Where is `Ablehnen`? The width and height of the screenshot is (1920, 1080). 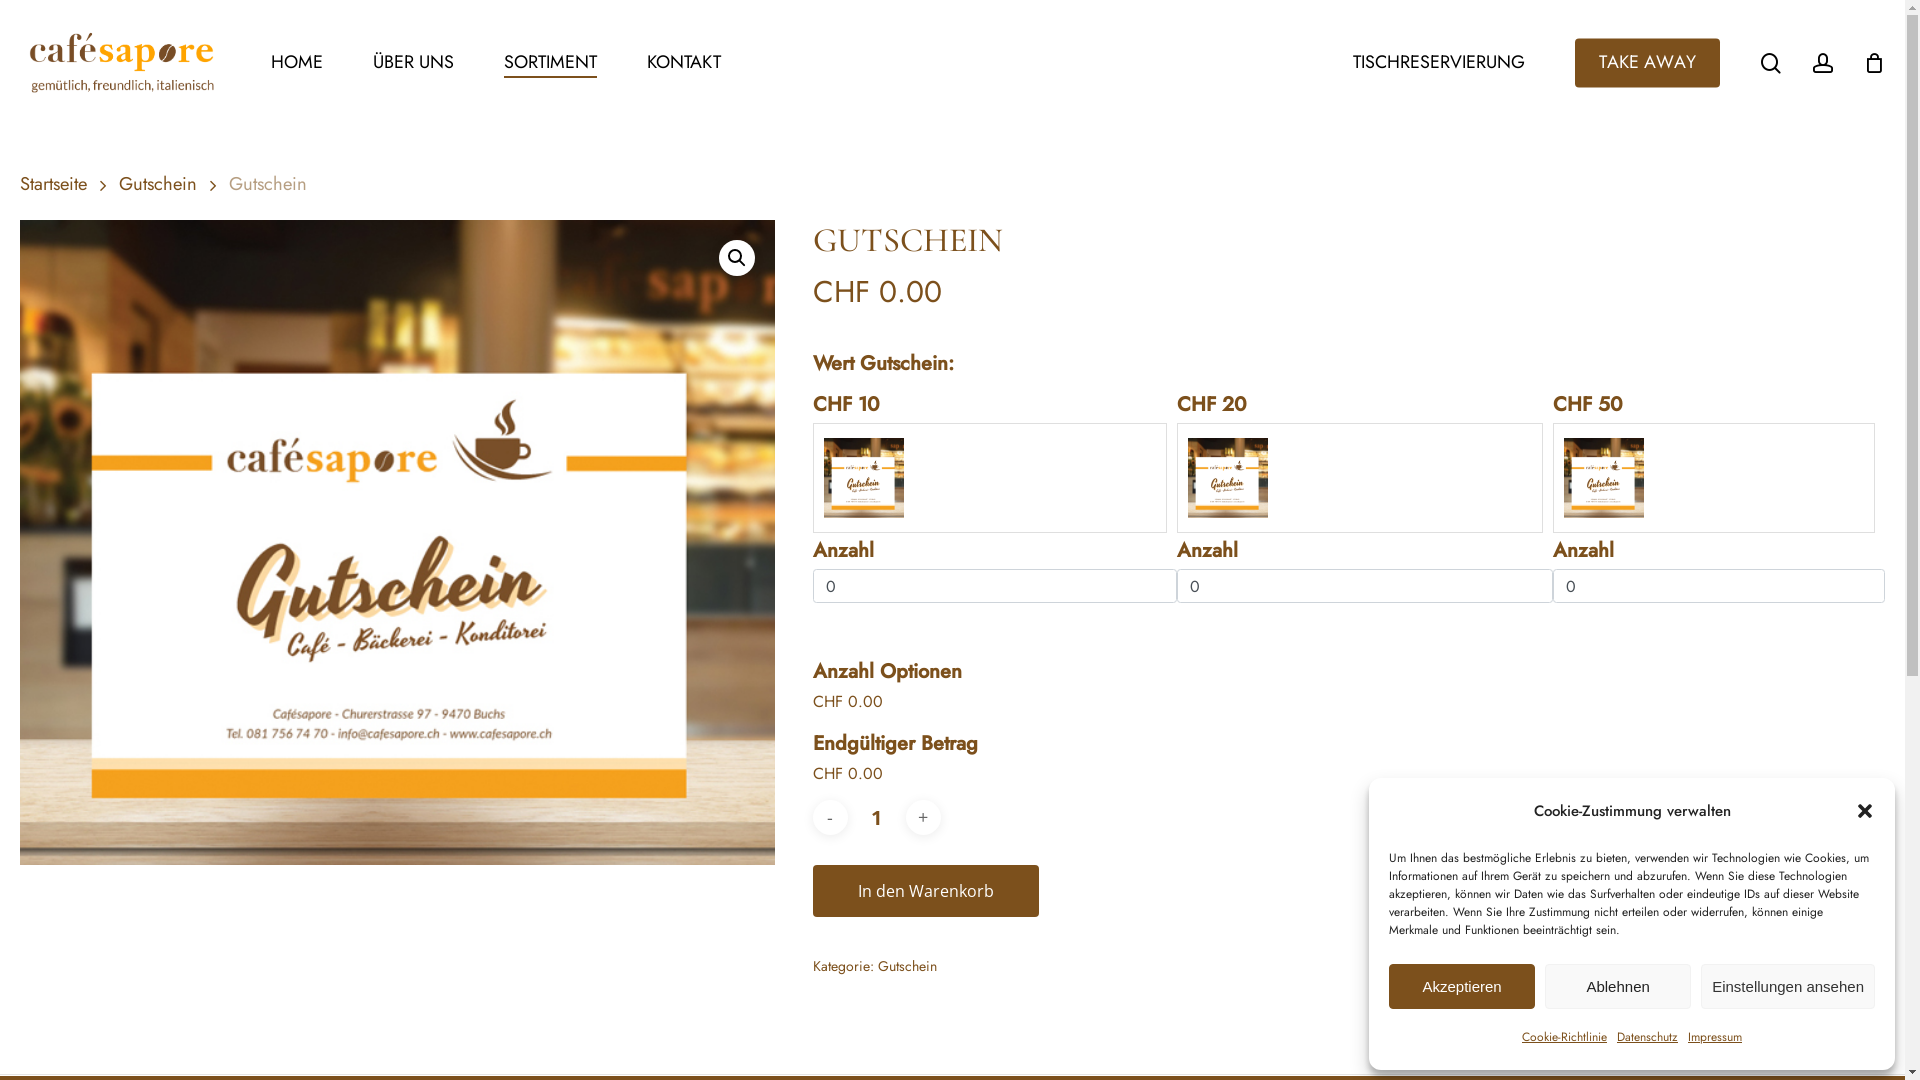
Ablehnen is located at coordinates (1618, 986).